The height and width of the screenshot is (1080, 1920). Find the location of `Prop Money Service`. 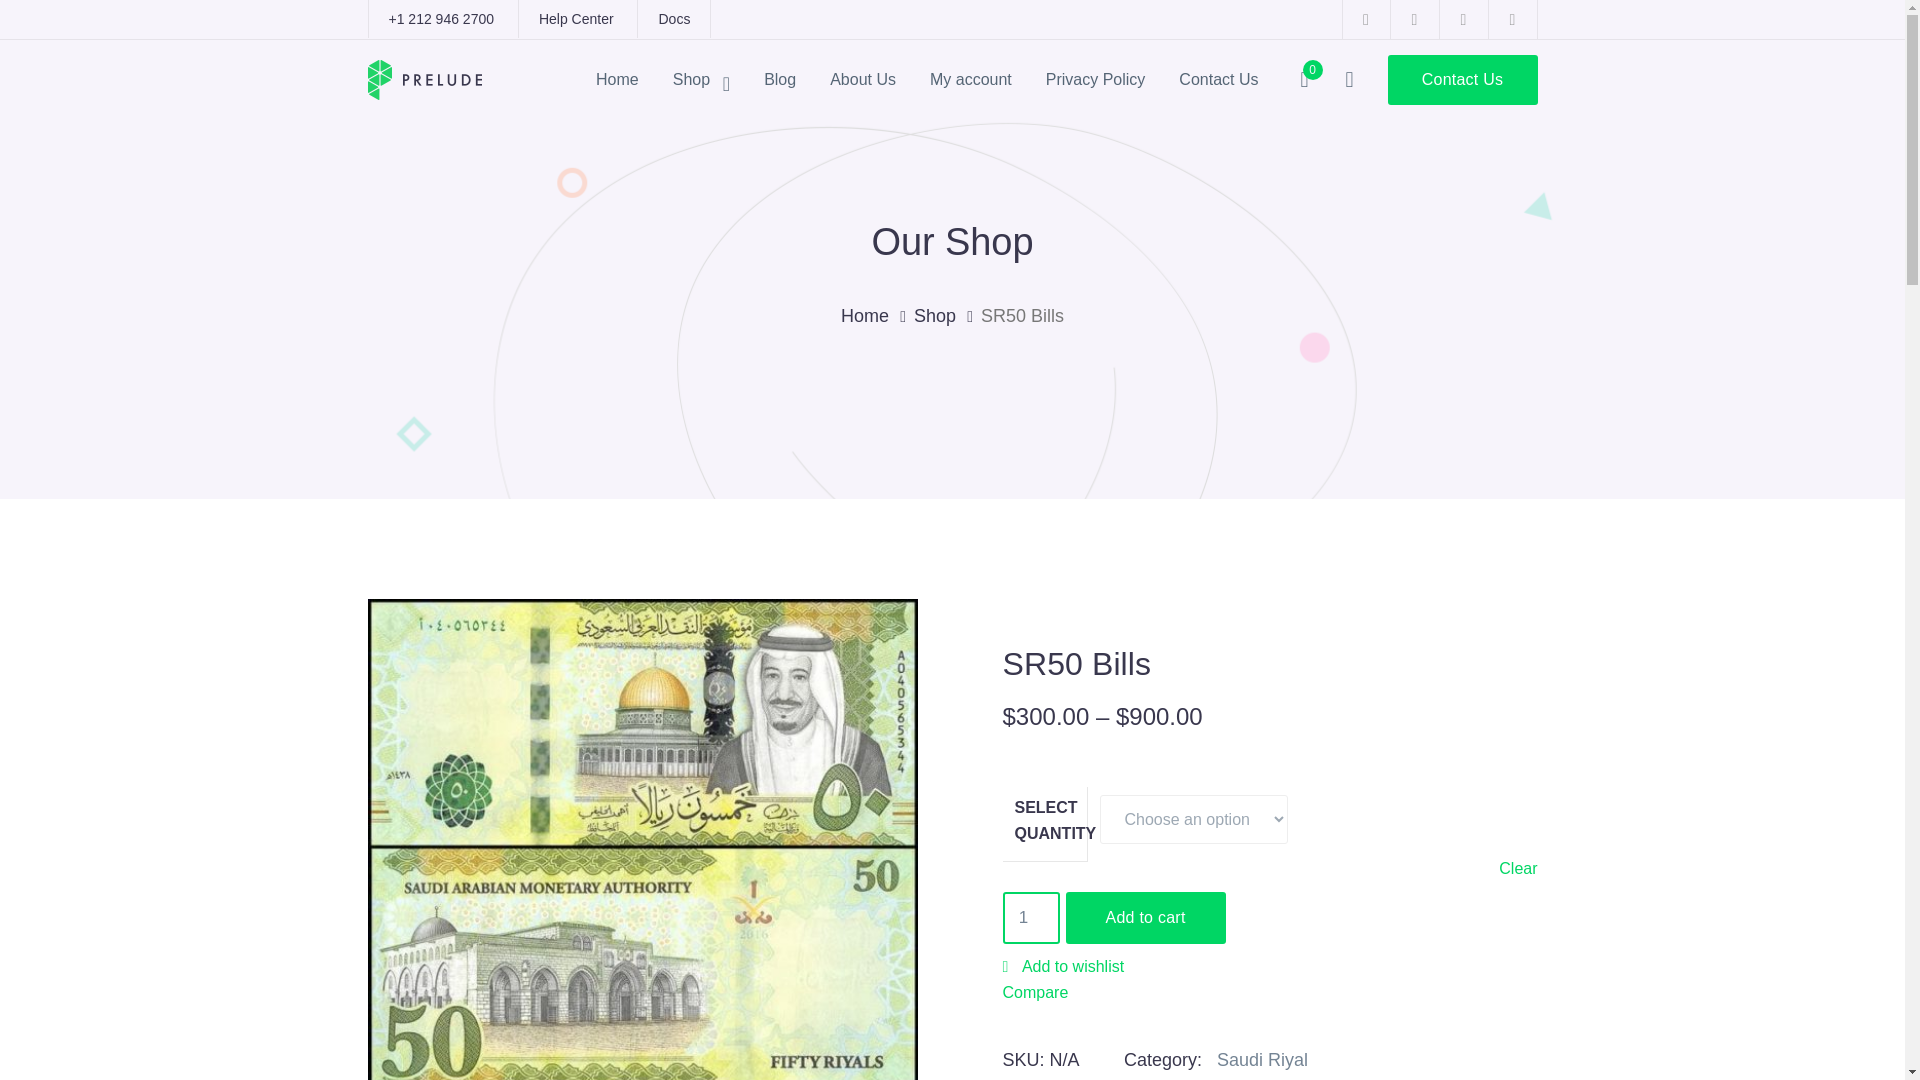

Prop Money Service is located at coordinates (424, 78).